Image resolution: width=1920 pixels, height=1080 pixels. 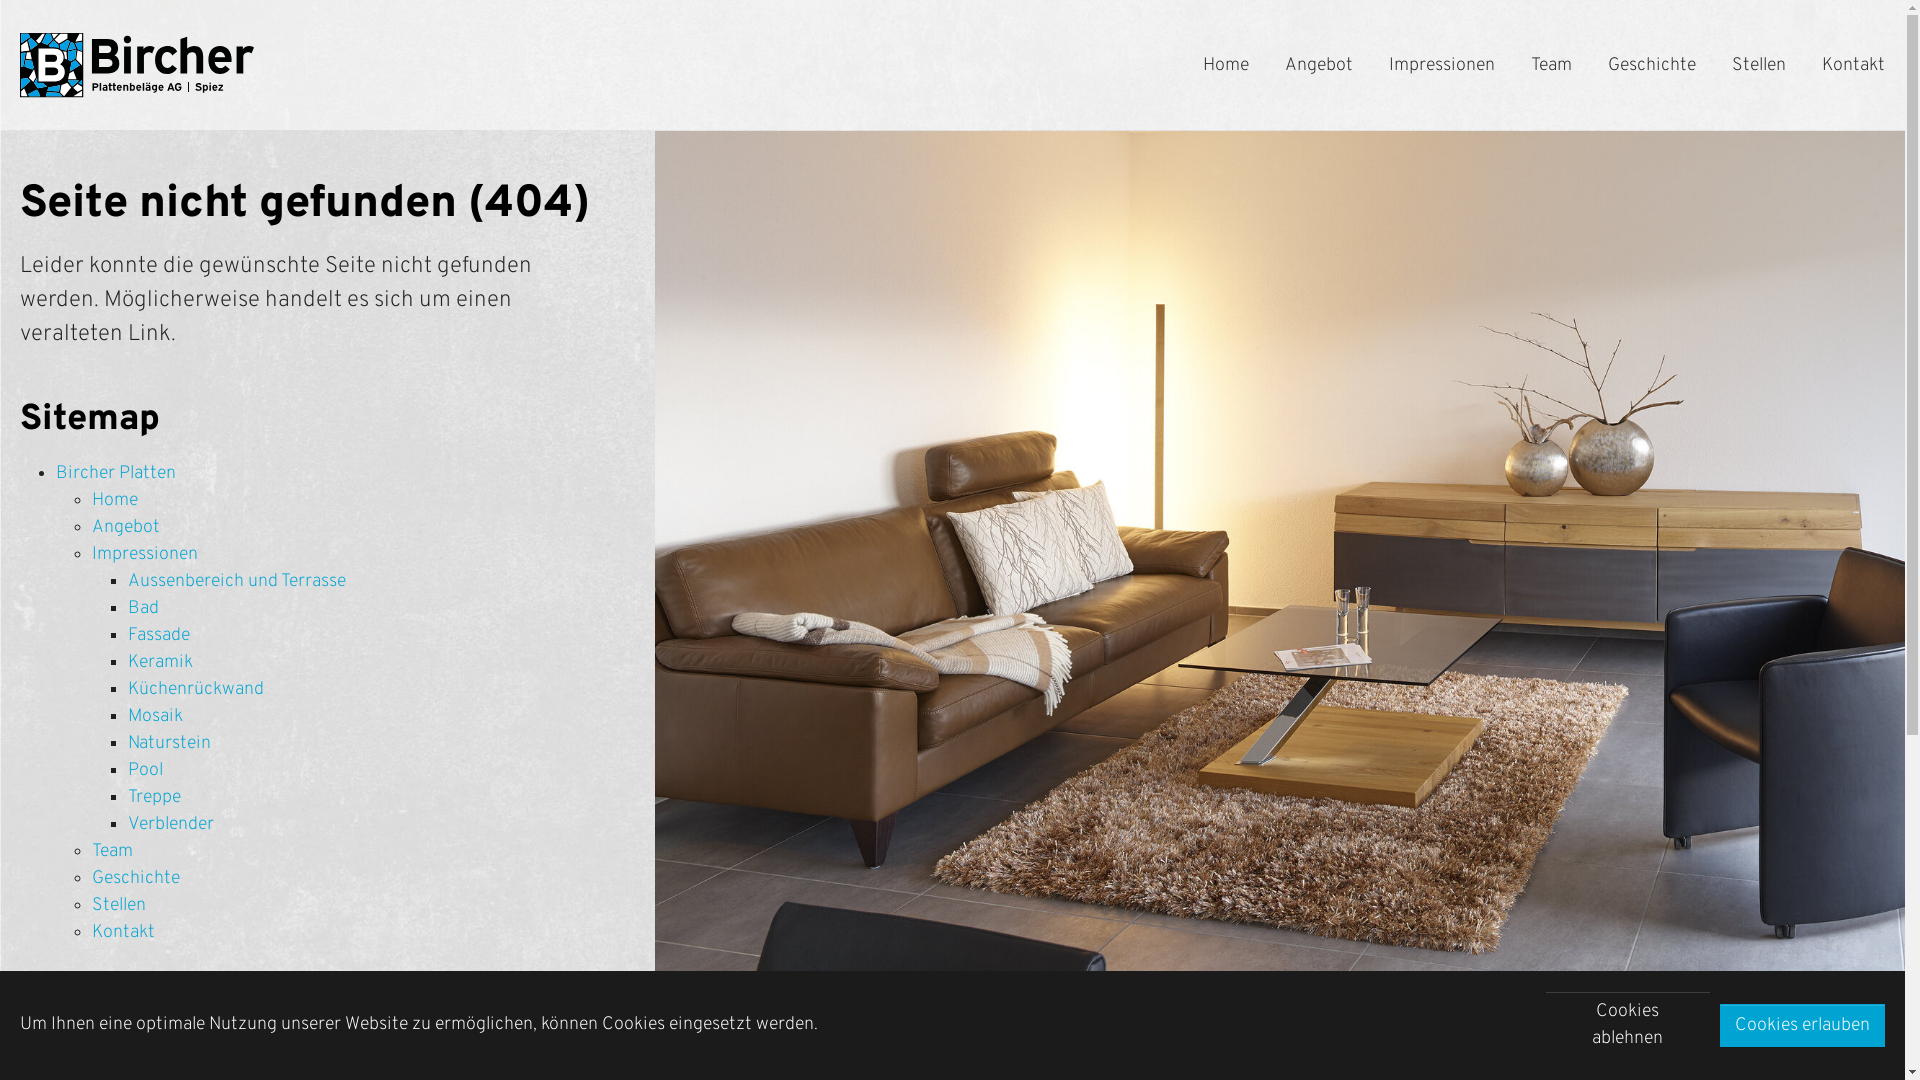 What do you see at coordinates (154, 798) in the screenshot?
I see `Treppe` at bounding box center [154, 798].